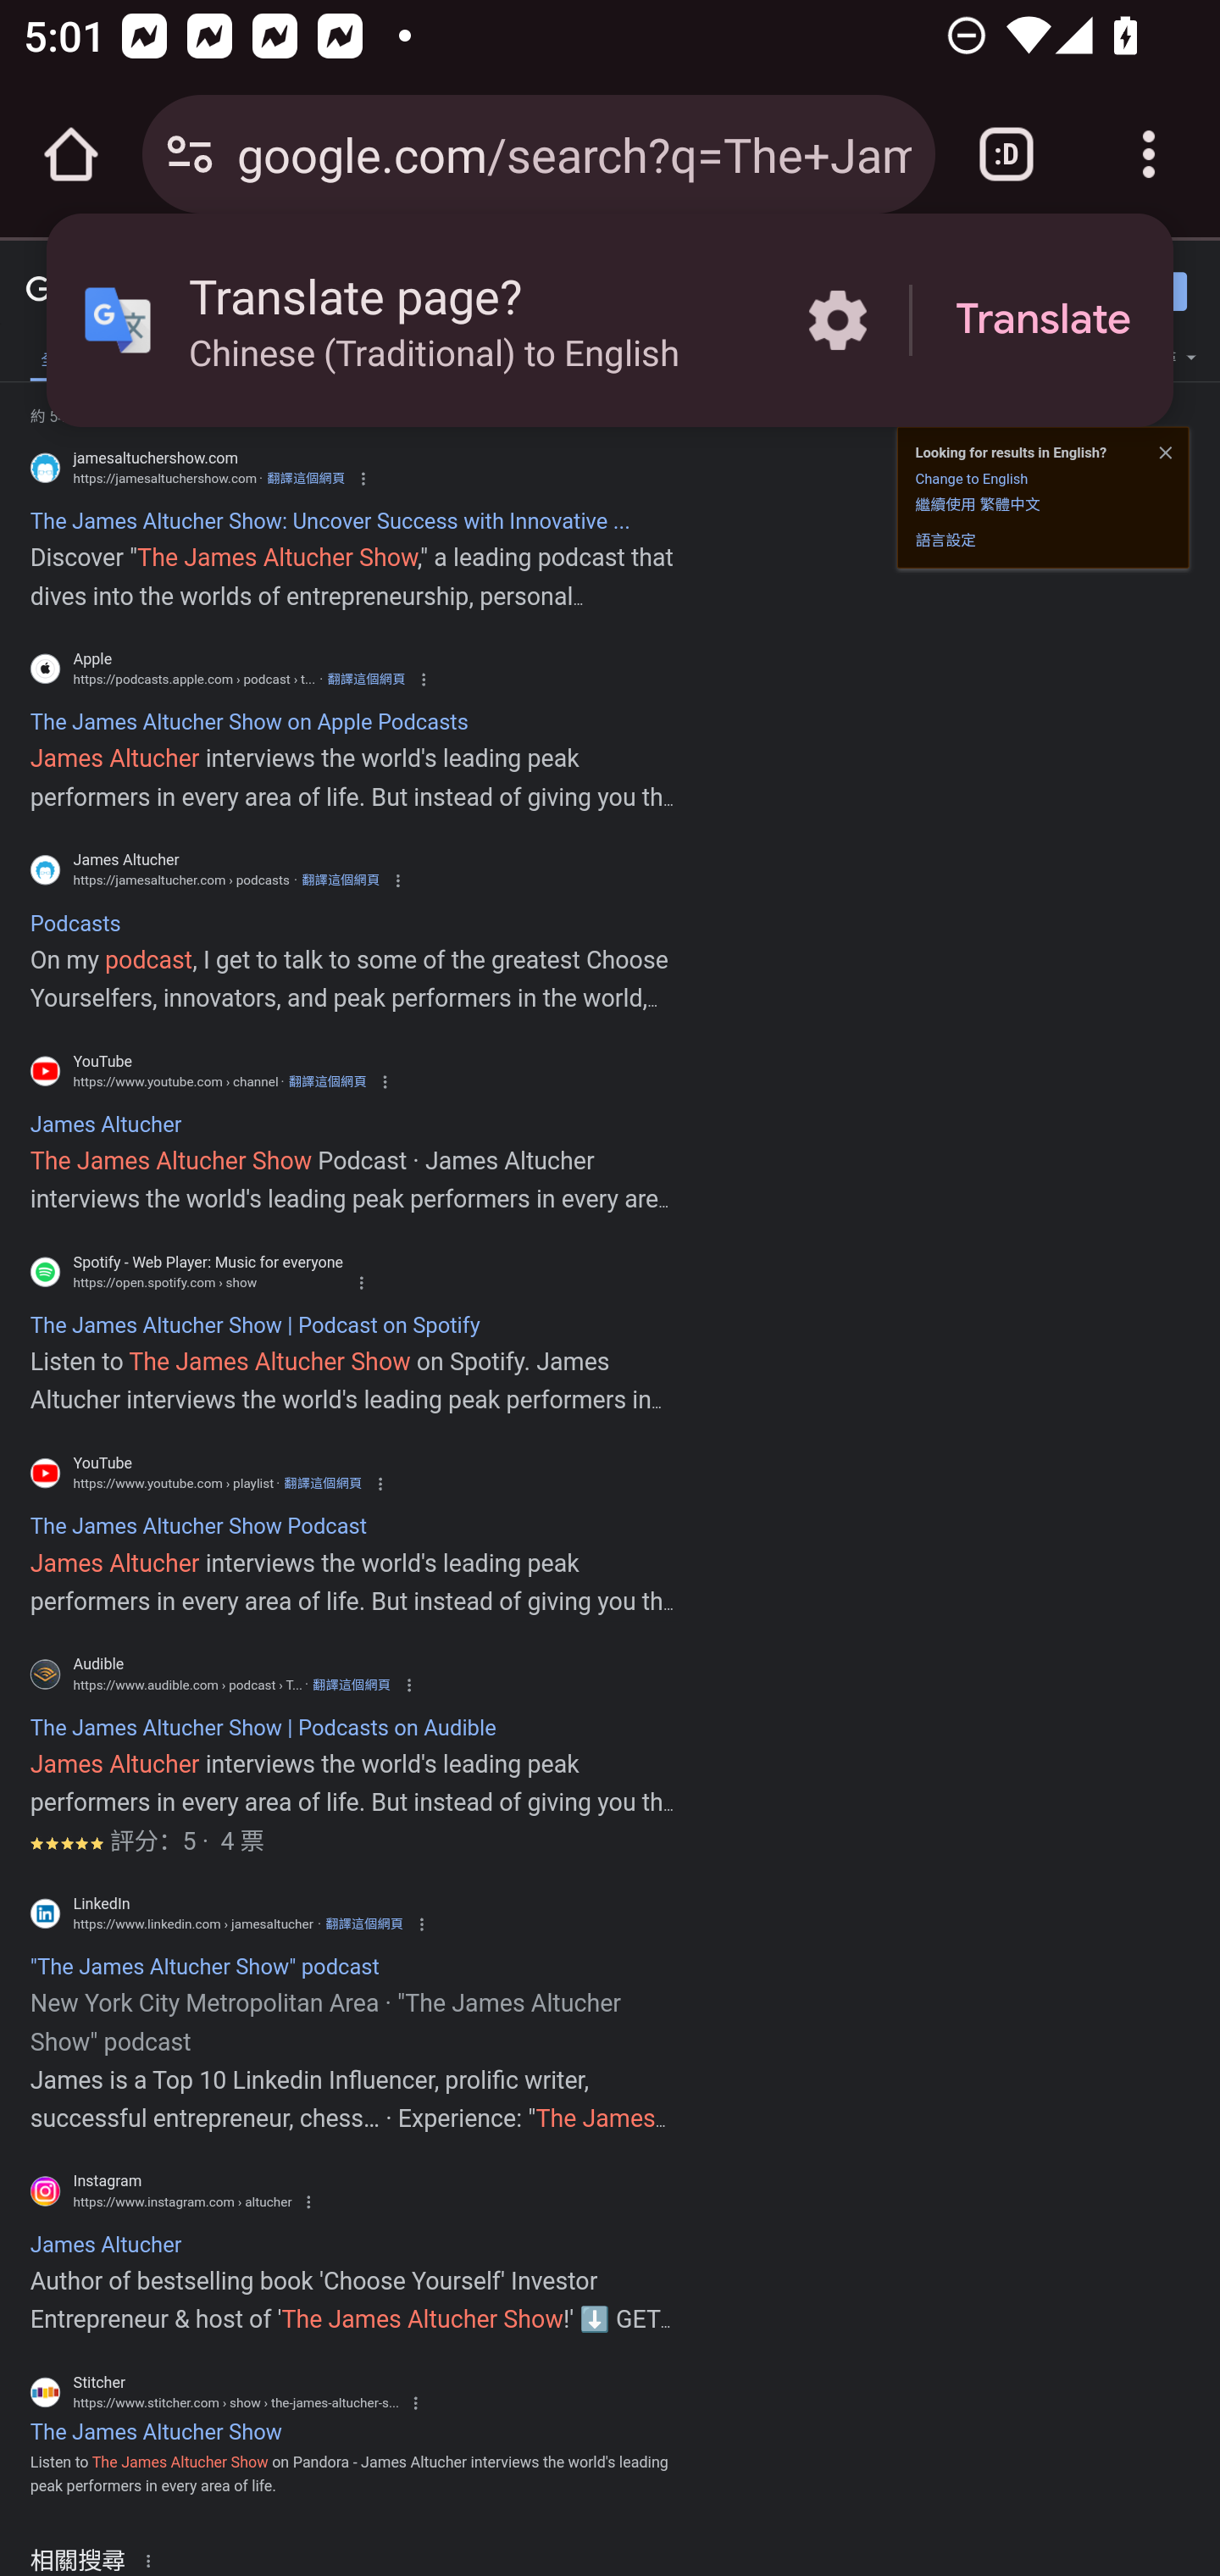 The height and width of the screenshot is (2576, 1220). I want to click on 翻譯這個網頁, so click(351, 1685).